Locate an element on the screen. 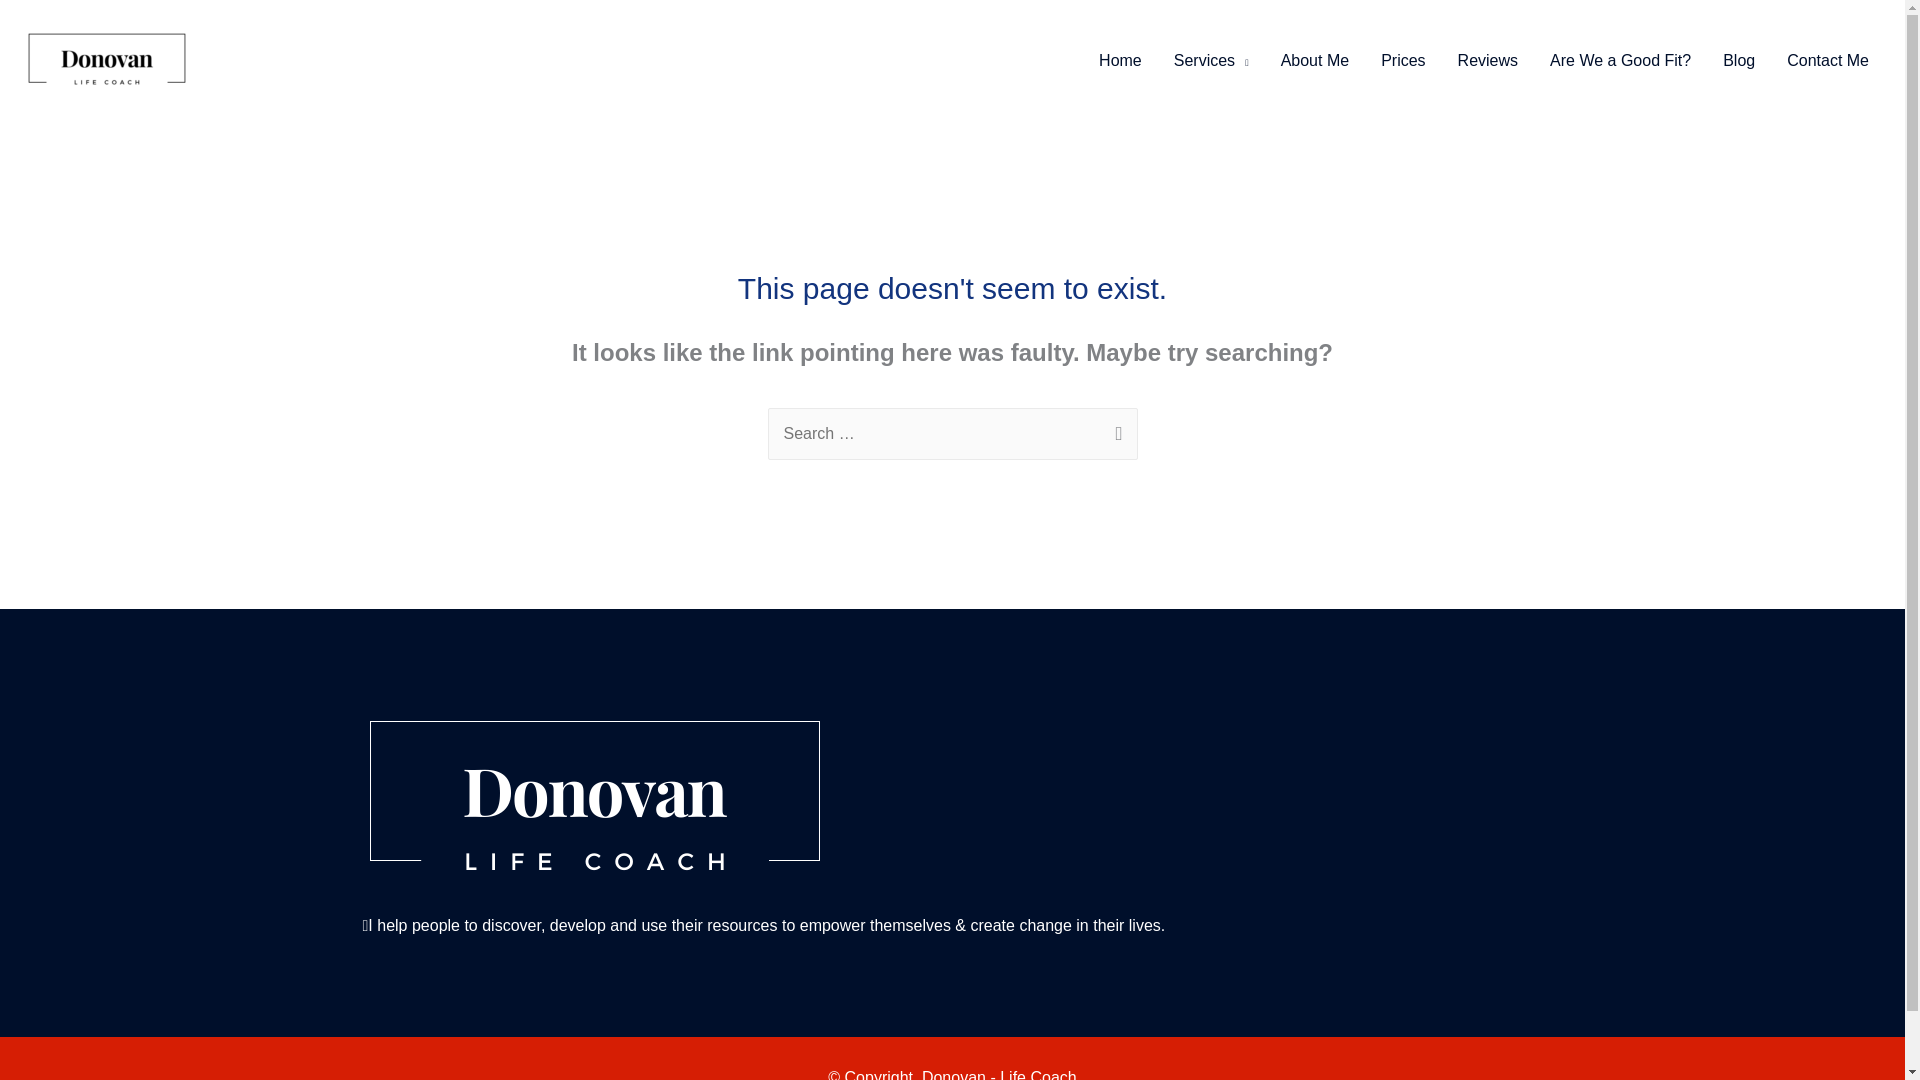 Image resolution: width=1920 pixels, height=1080 pixels. Prices is located at coordinates (1403, 60).